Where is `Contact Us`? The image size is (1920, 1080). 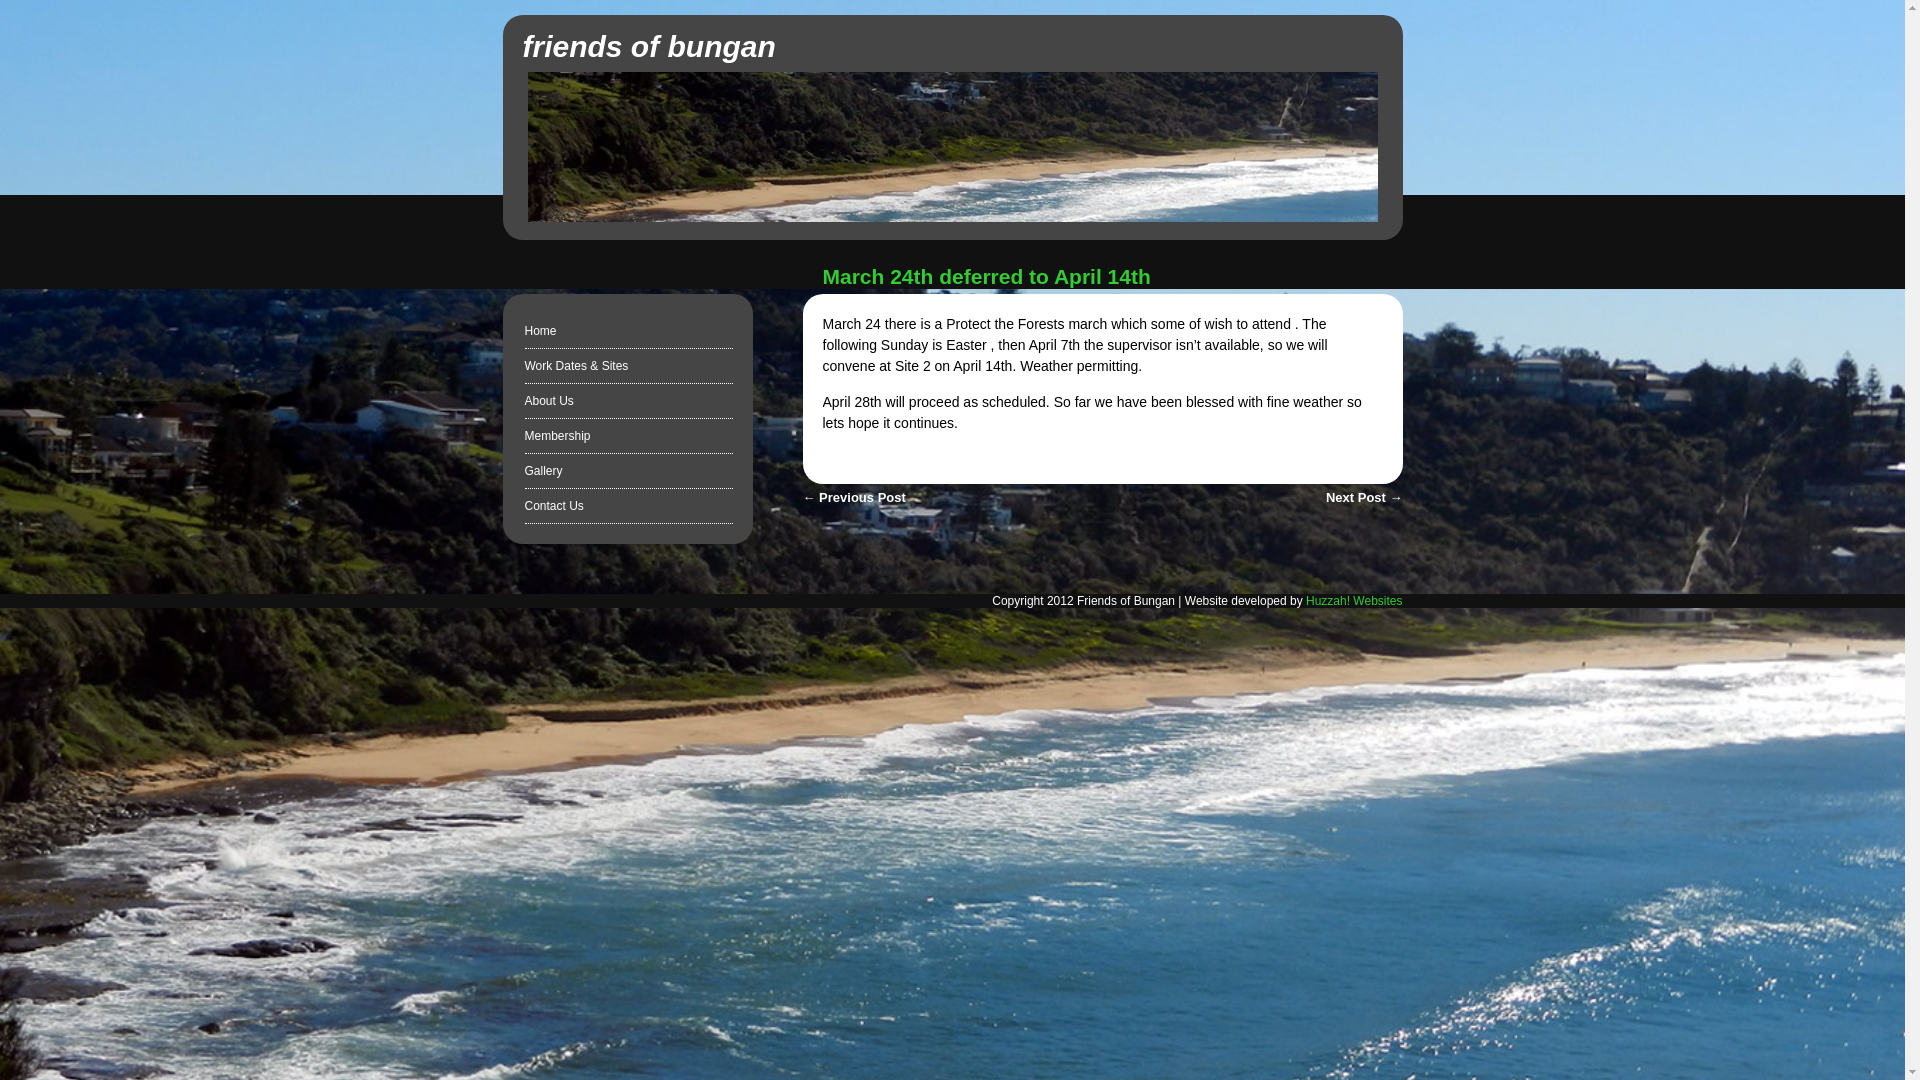 Contact Us is located at coordinates (554, 506).